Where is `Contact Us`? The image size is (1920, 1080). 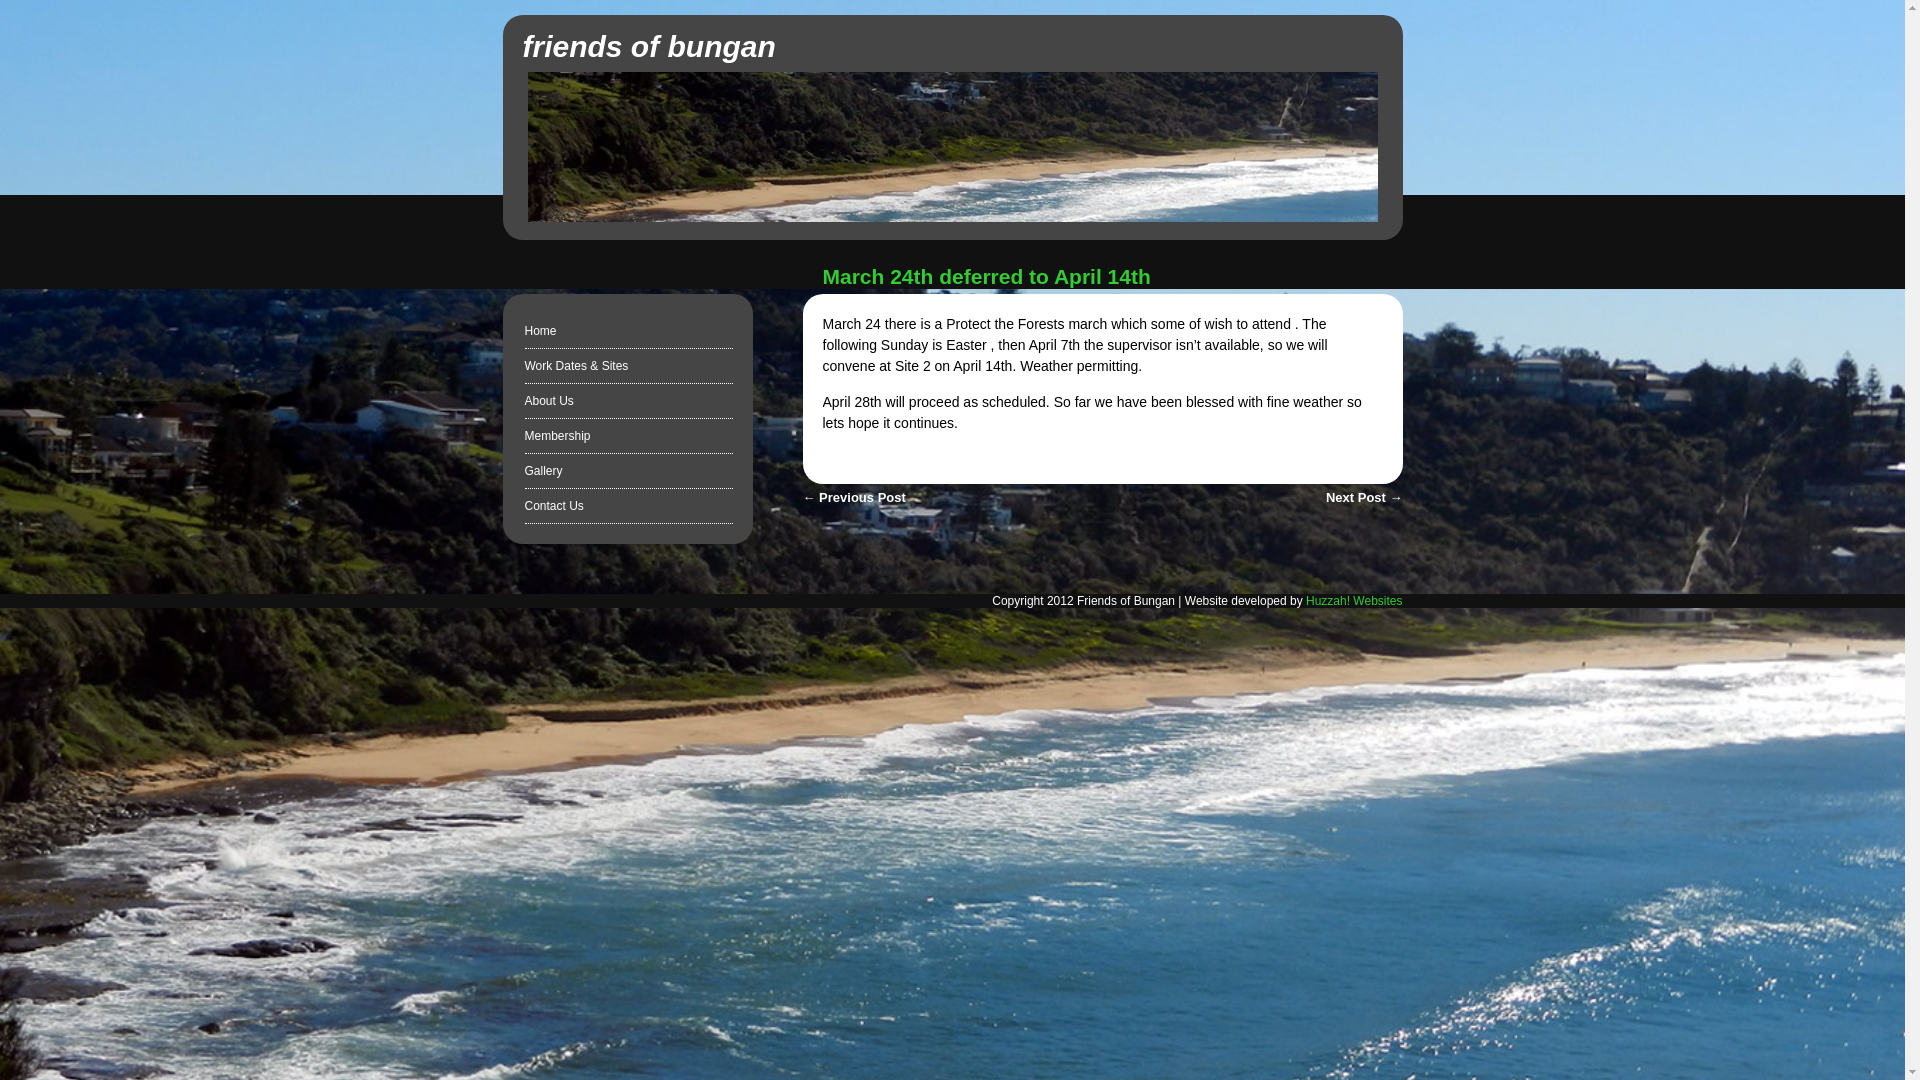 Contact Us is located at coordinates (554, 506).